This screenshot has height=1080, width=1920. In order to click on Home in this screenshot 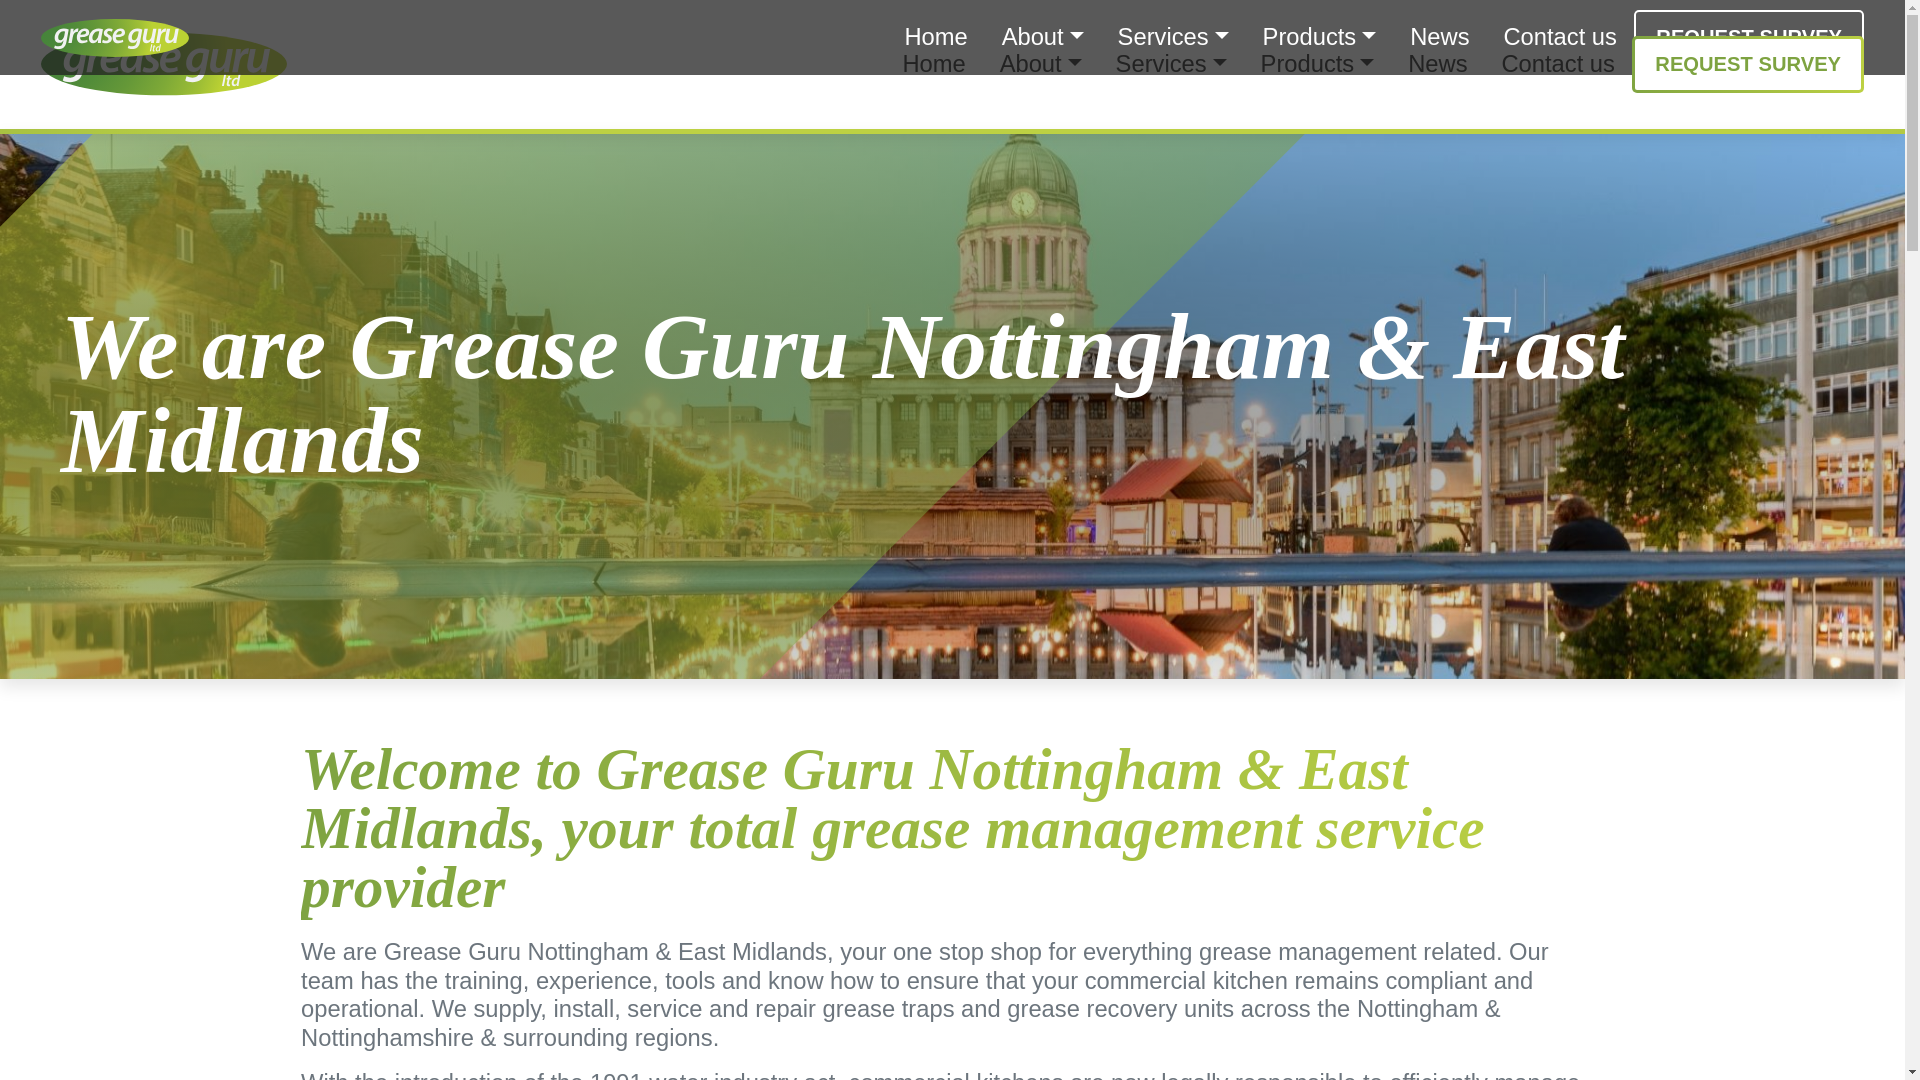, I will do `click(936, 36)`.